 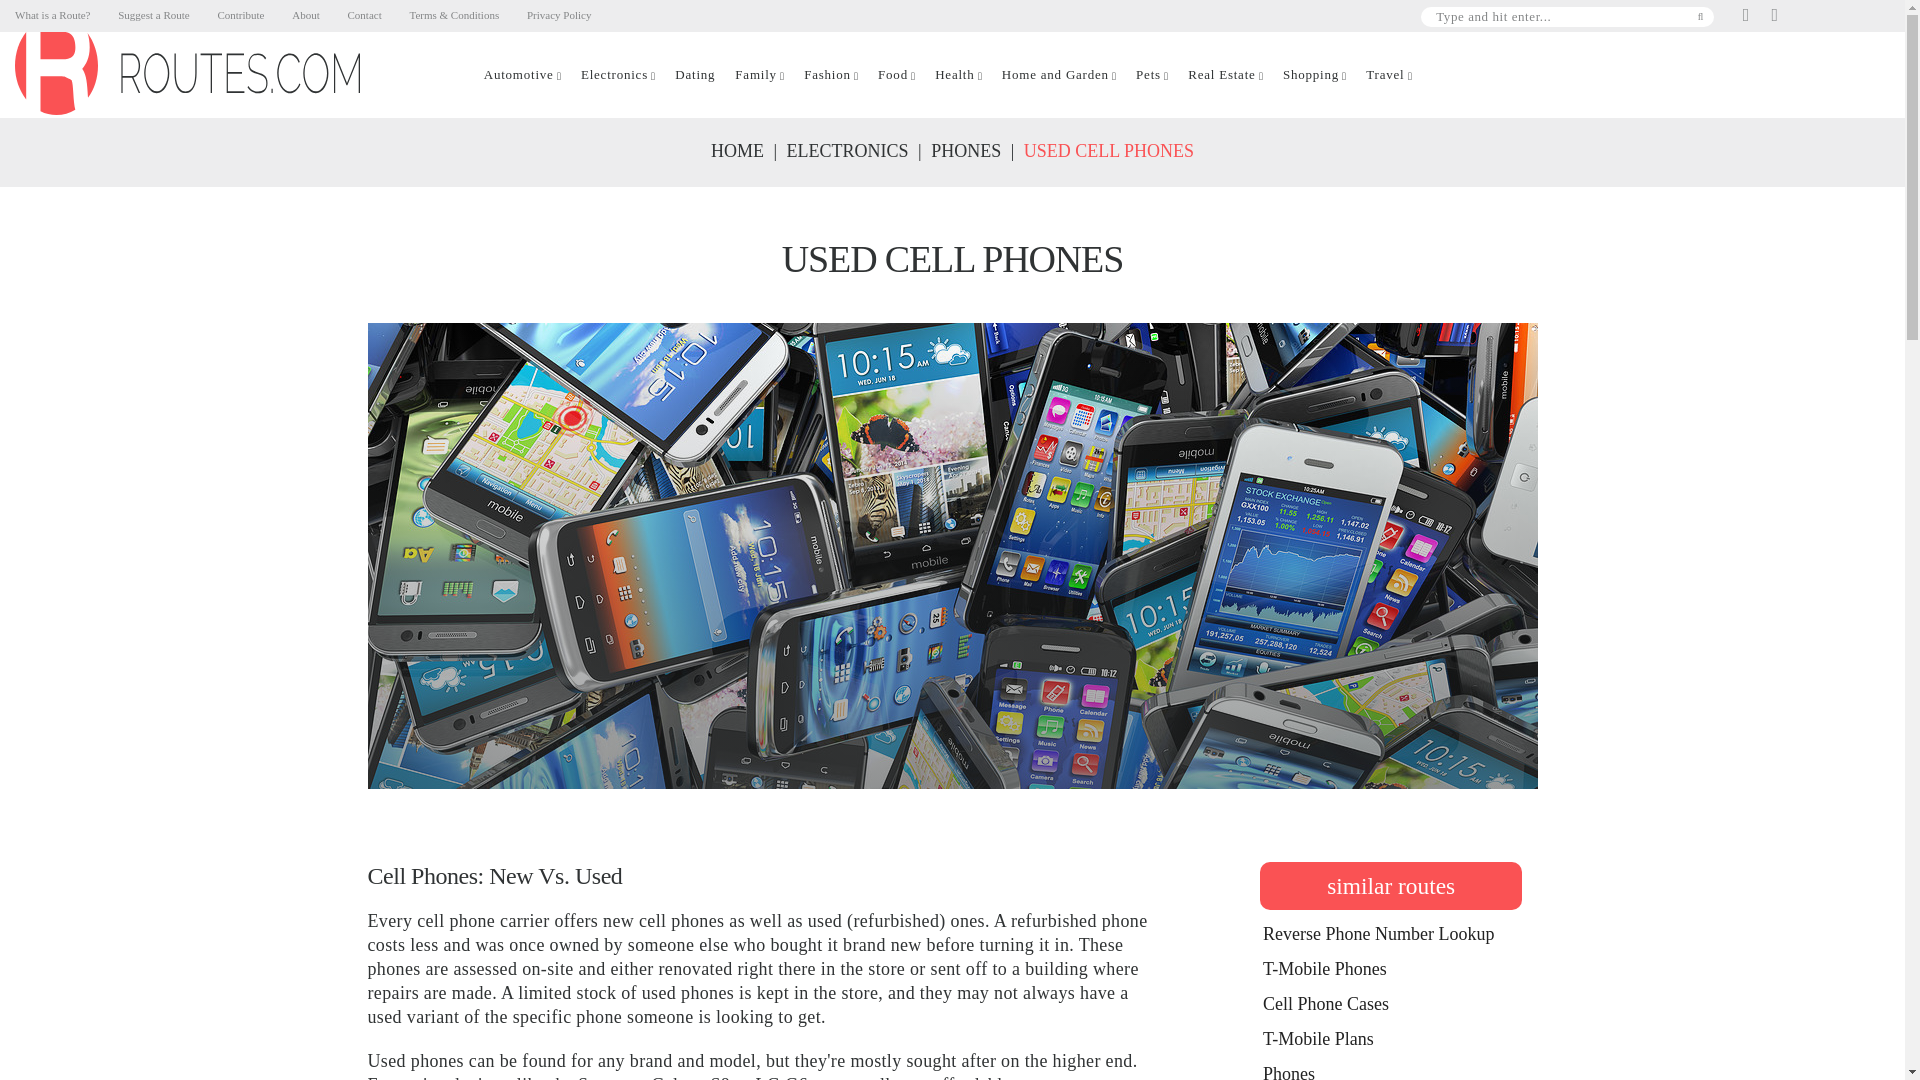 I want to click on Automotive, so click(x=518, y=74).